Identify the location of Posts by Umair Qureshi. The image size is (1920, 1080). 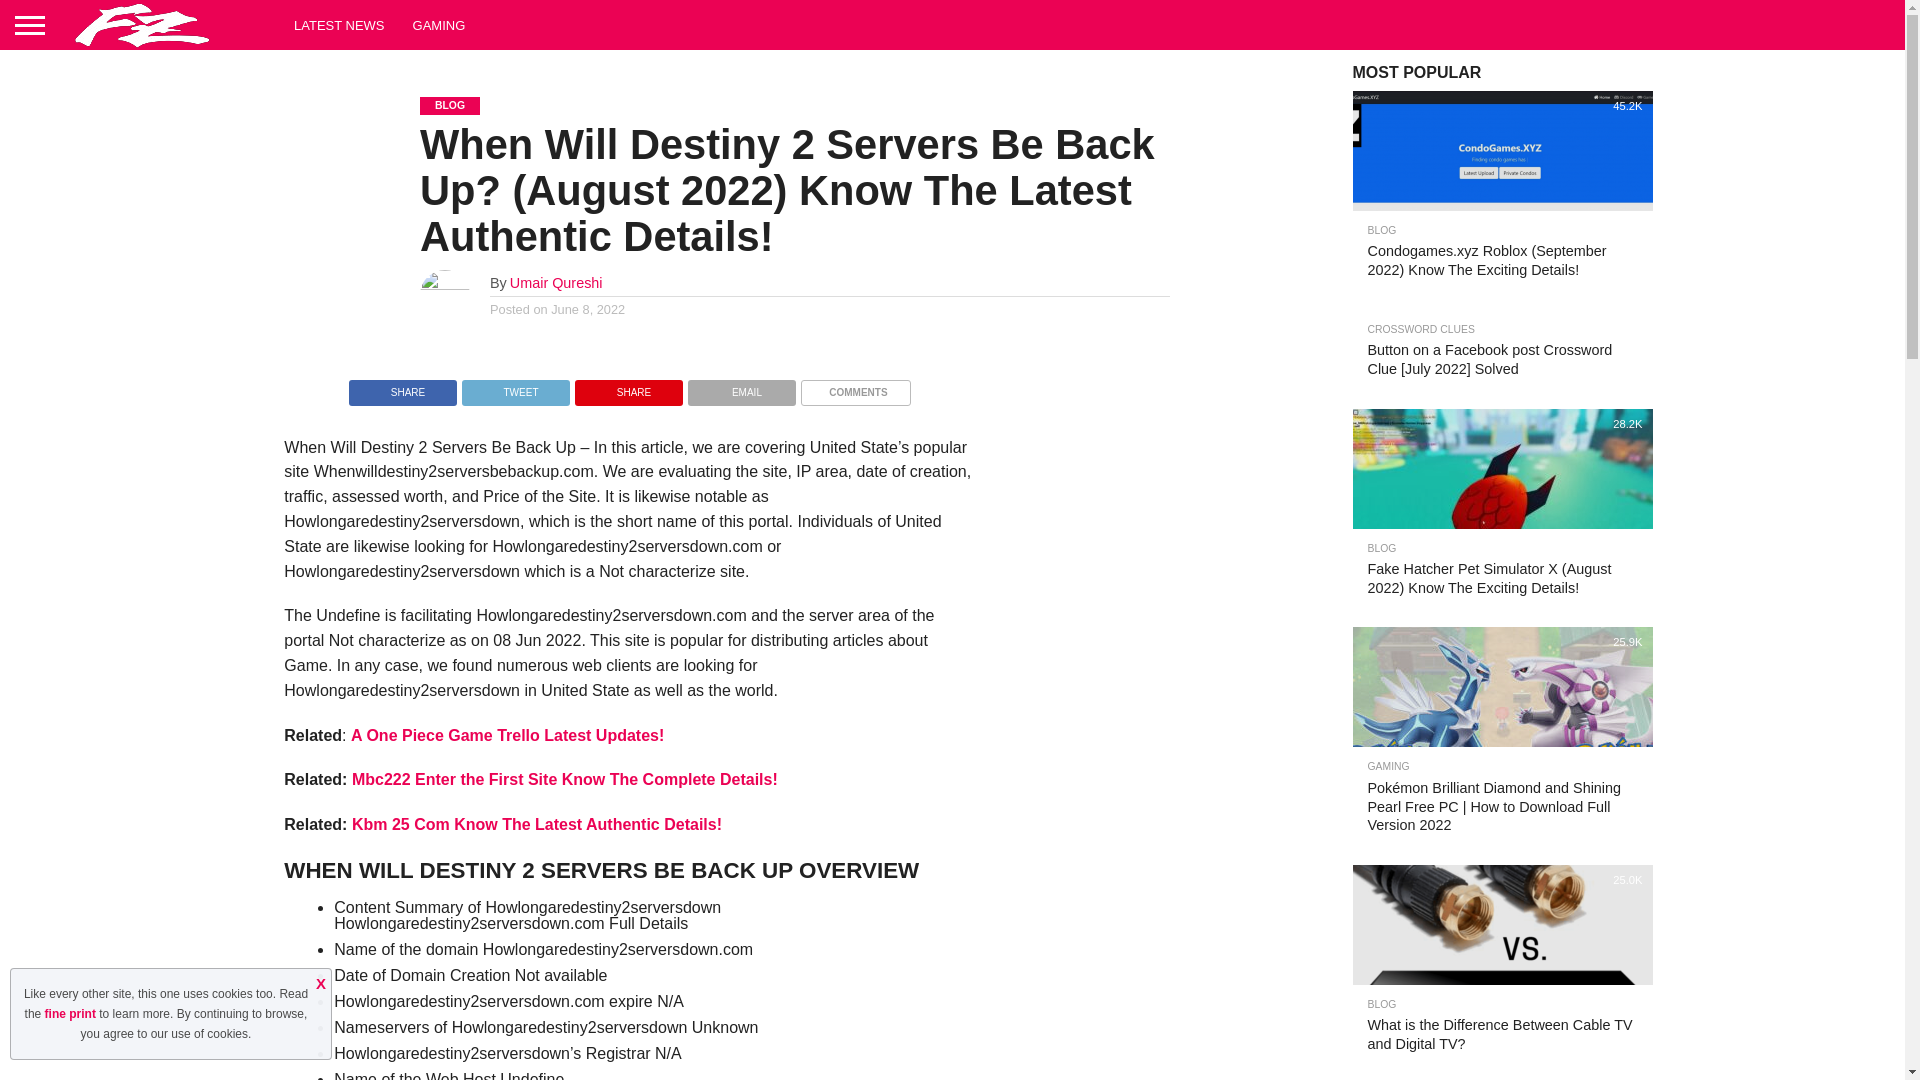
(556, 282).